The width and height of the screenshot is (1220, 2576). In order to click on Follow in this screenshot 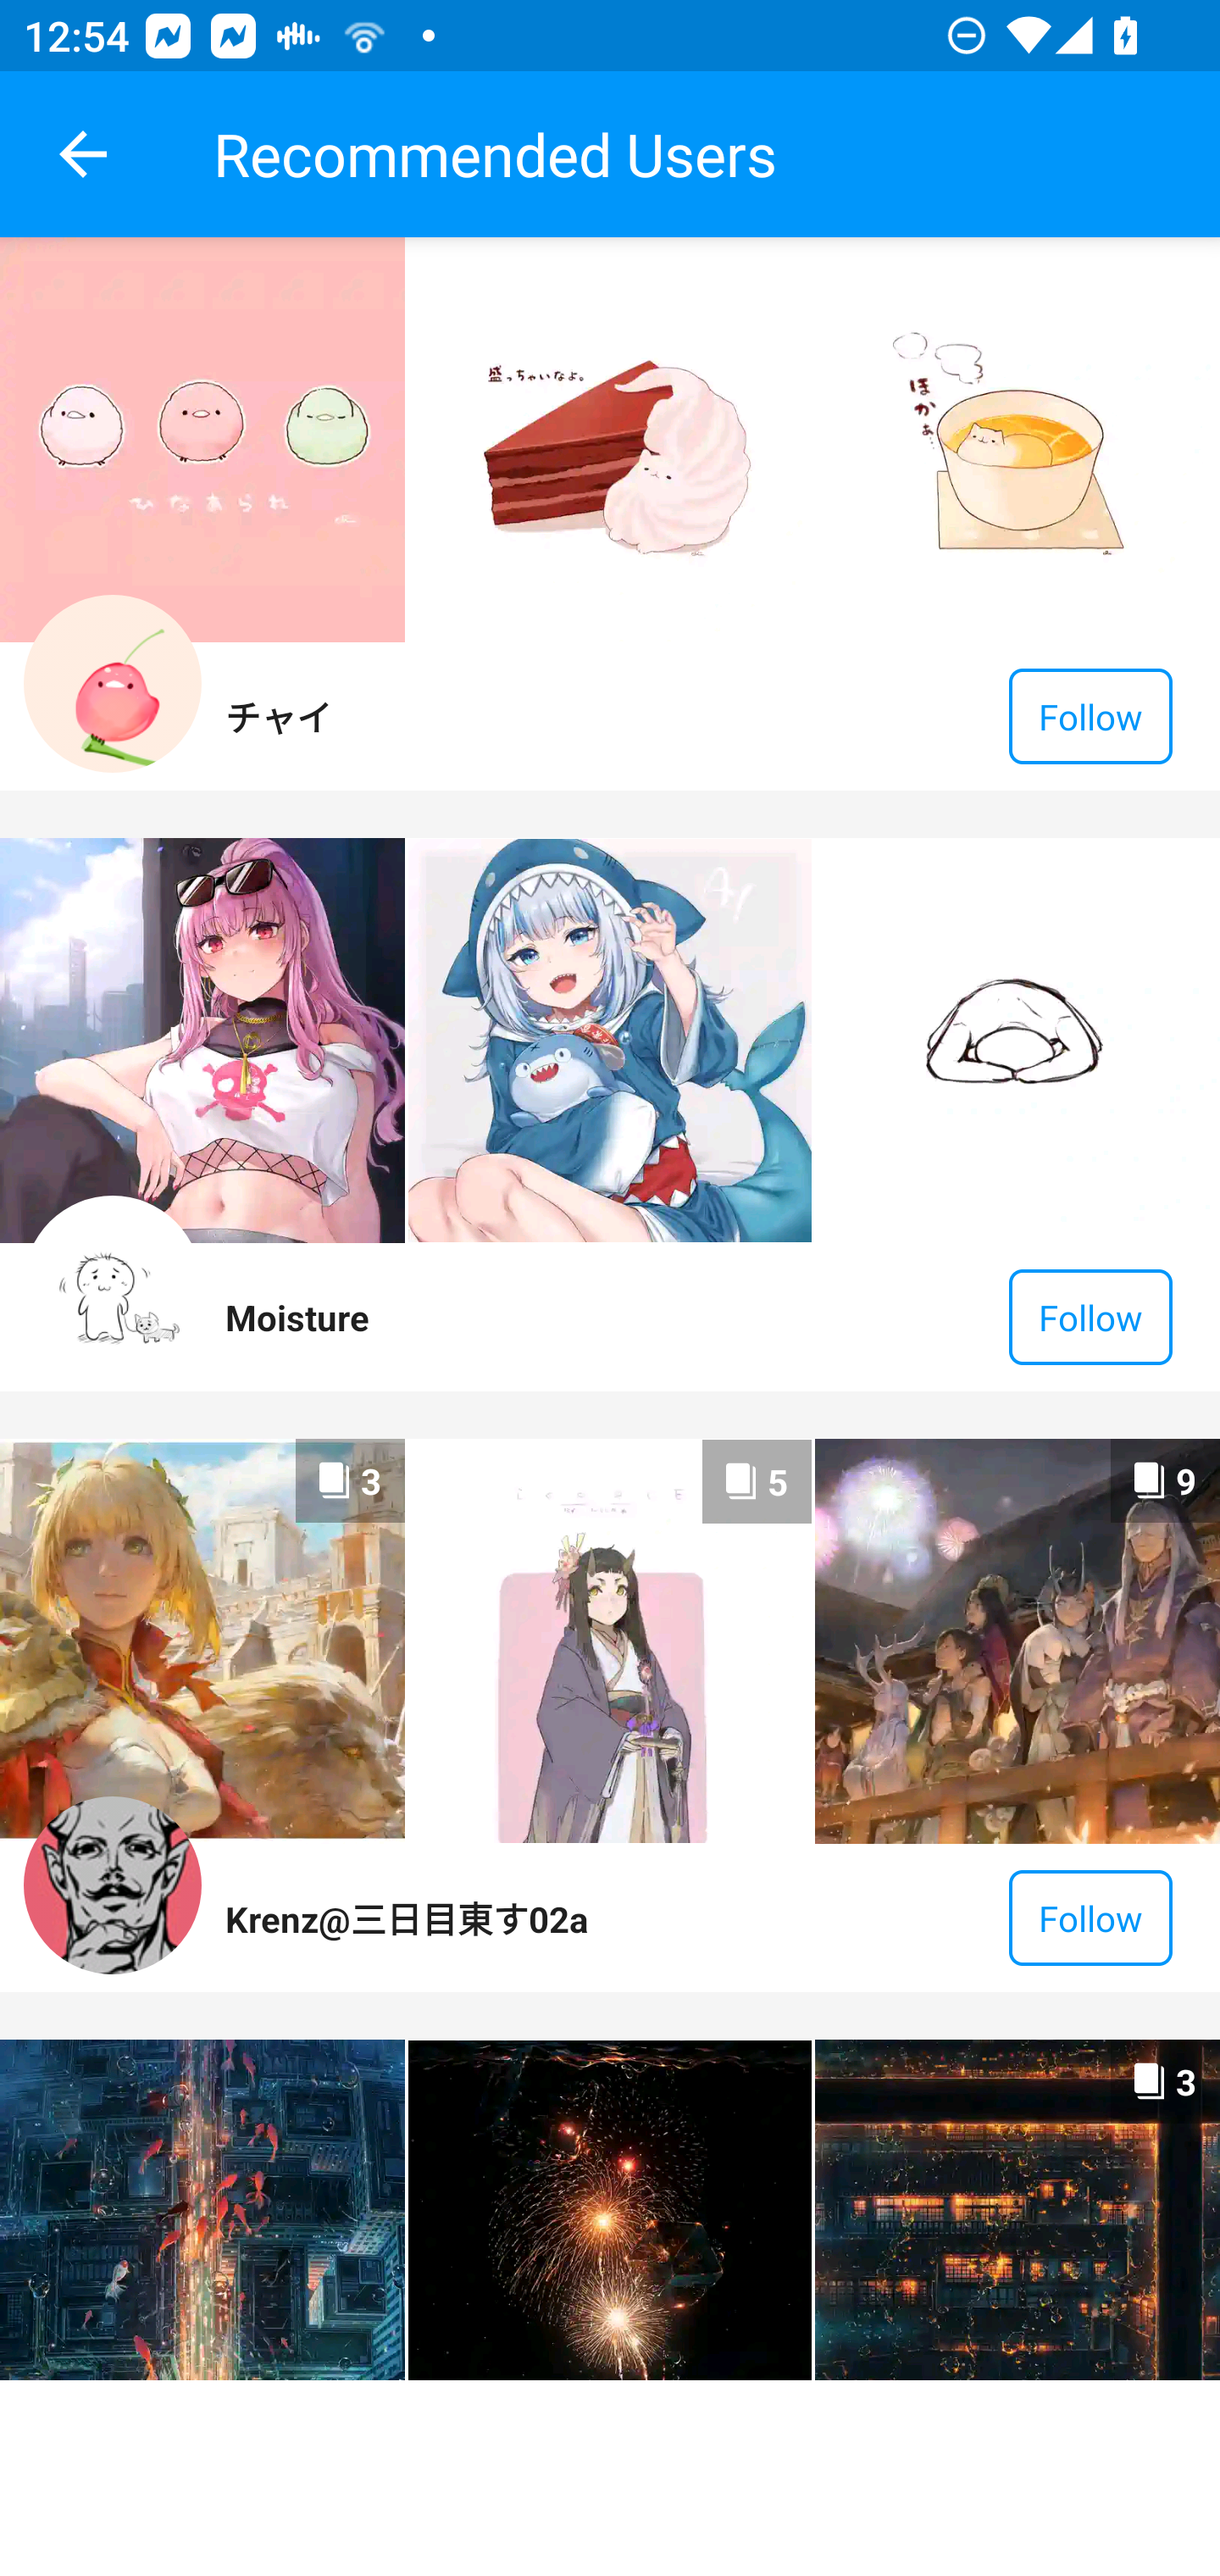, I will do `click(1090, 1918)`.